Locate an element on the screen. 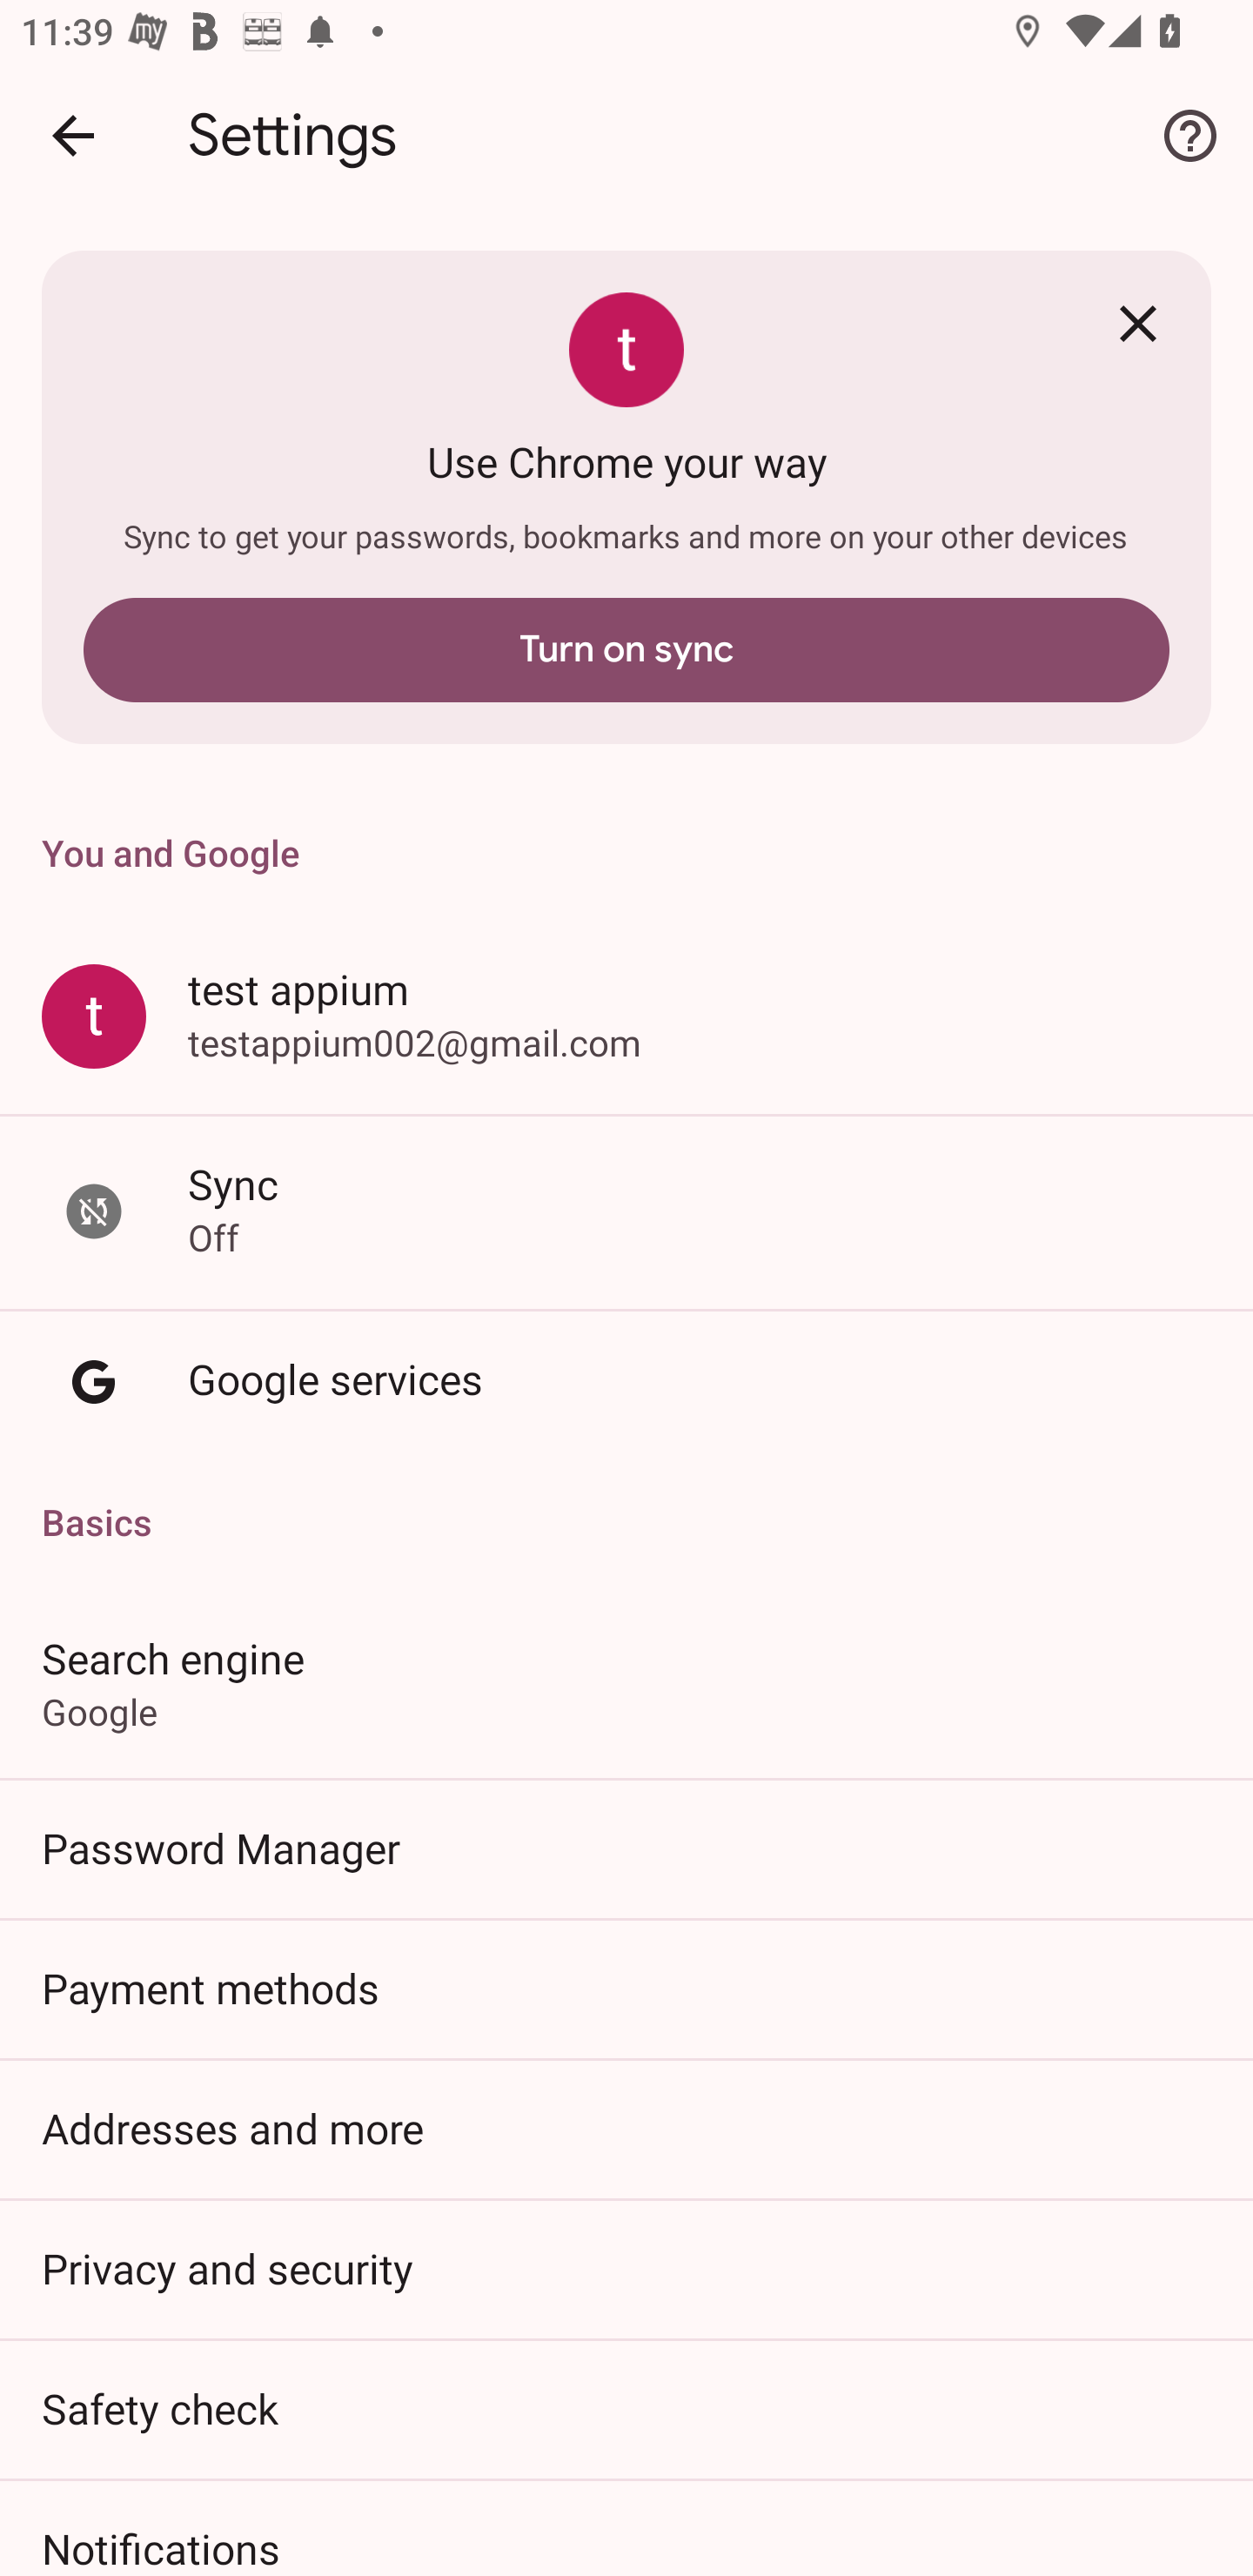 Image resolution: width=1253 pixels, height=2576 pixels. Payment methods is located at coordinates (626, 1989).